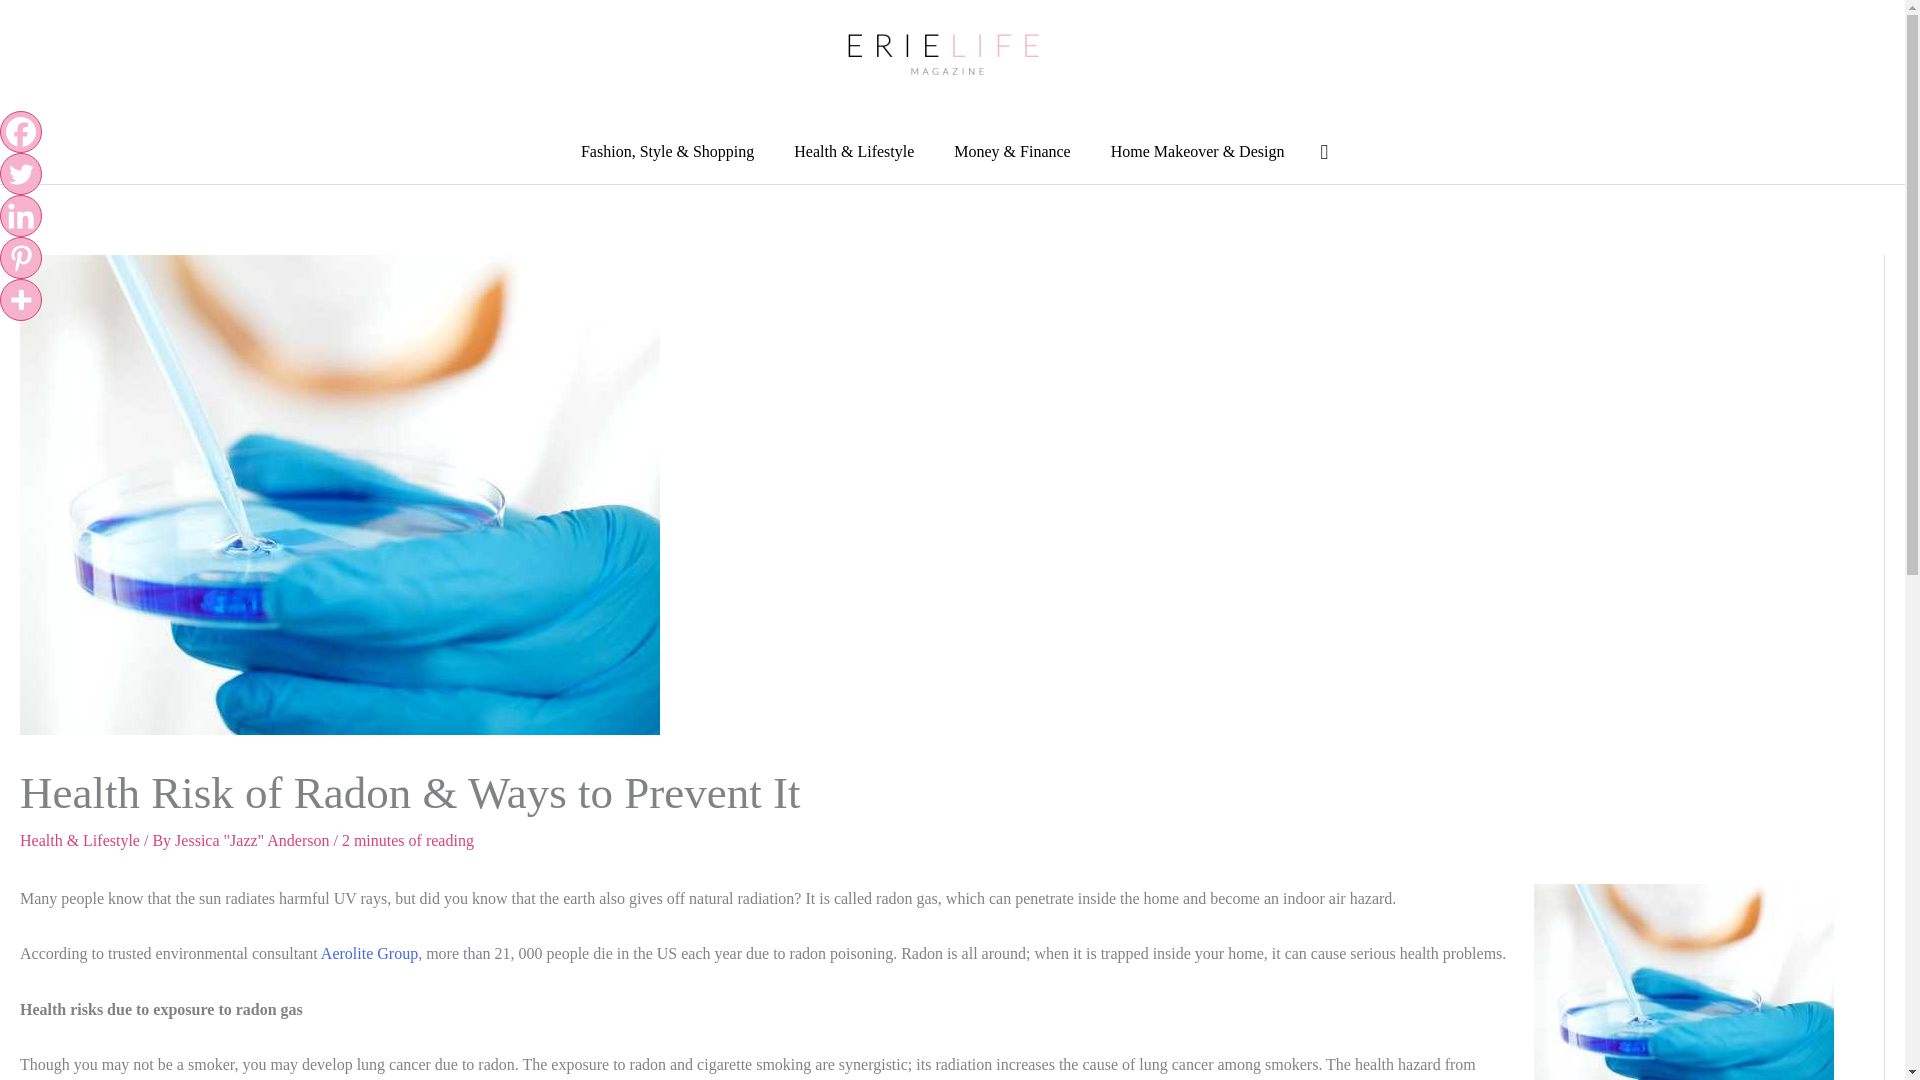 This screenshot has height=1080, width=1920. I want to click on Linkedin, so click(21, 216).